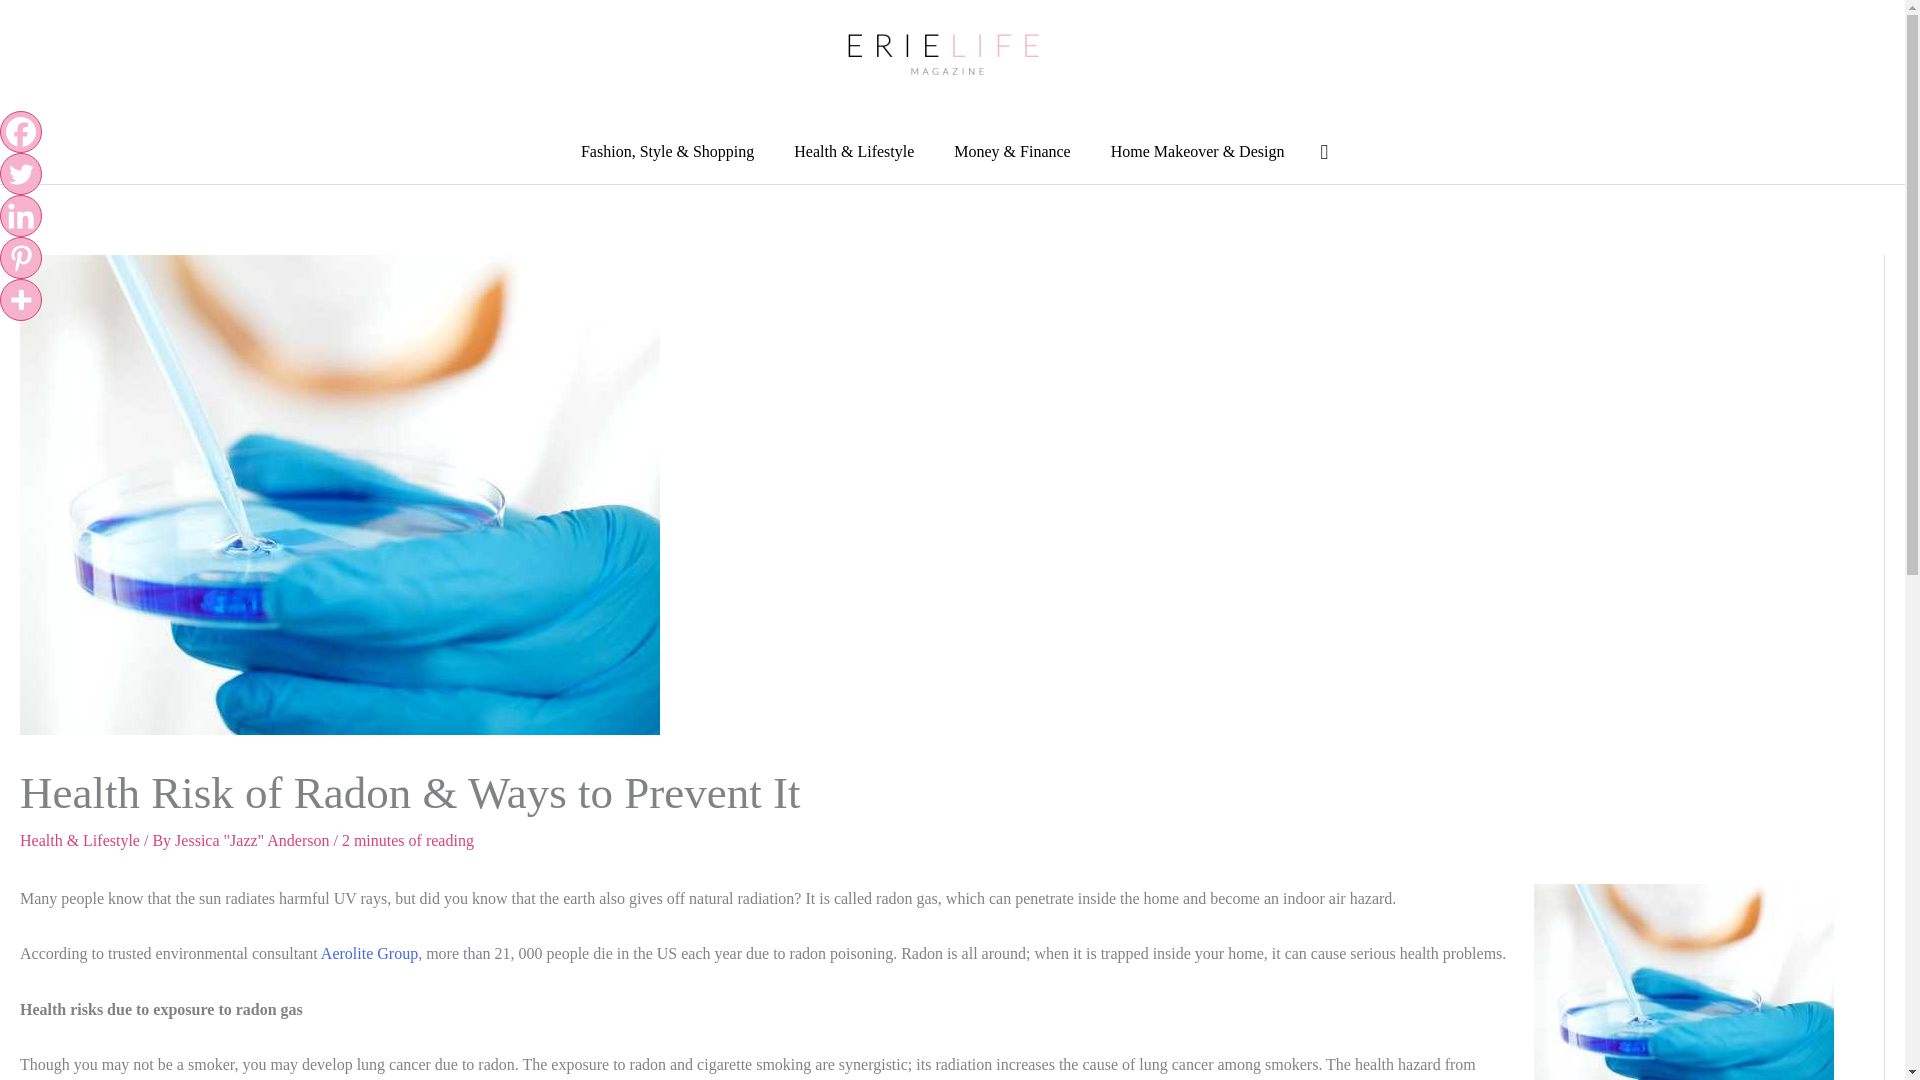 This screenshot has height=1080, width=1920. I want to click on Linkedin, so click(21, 216).